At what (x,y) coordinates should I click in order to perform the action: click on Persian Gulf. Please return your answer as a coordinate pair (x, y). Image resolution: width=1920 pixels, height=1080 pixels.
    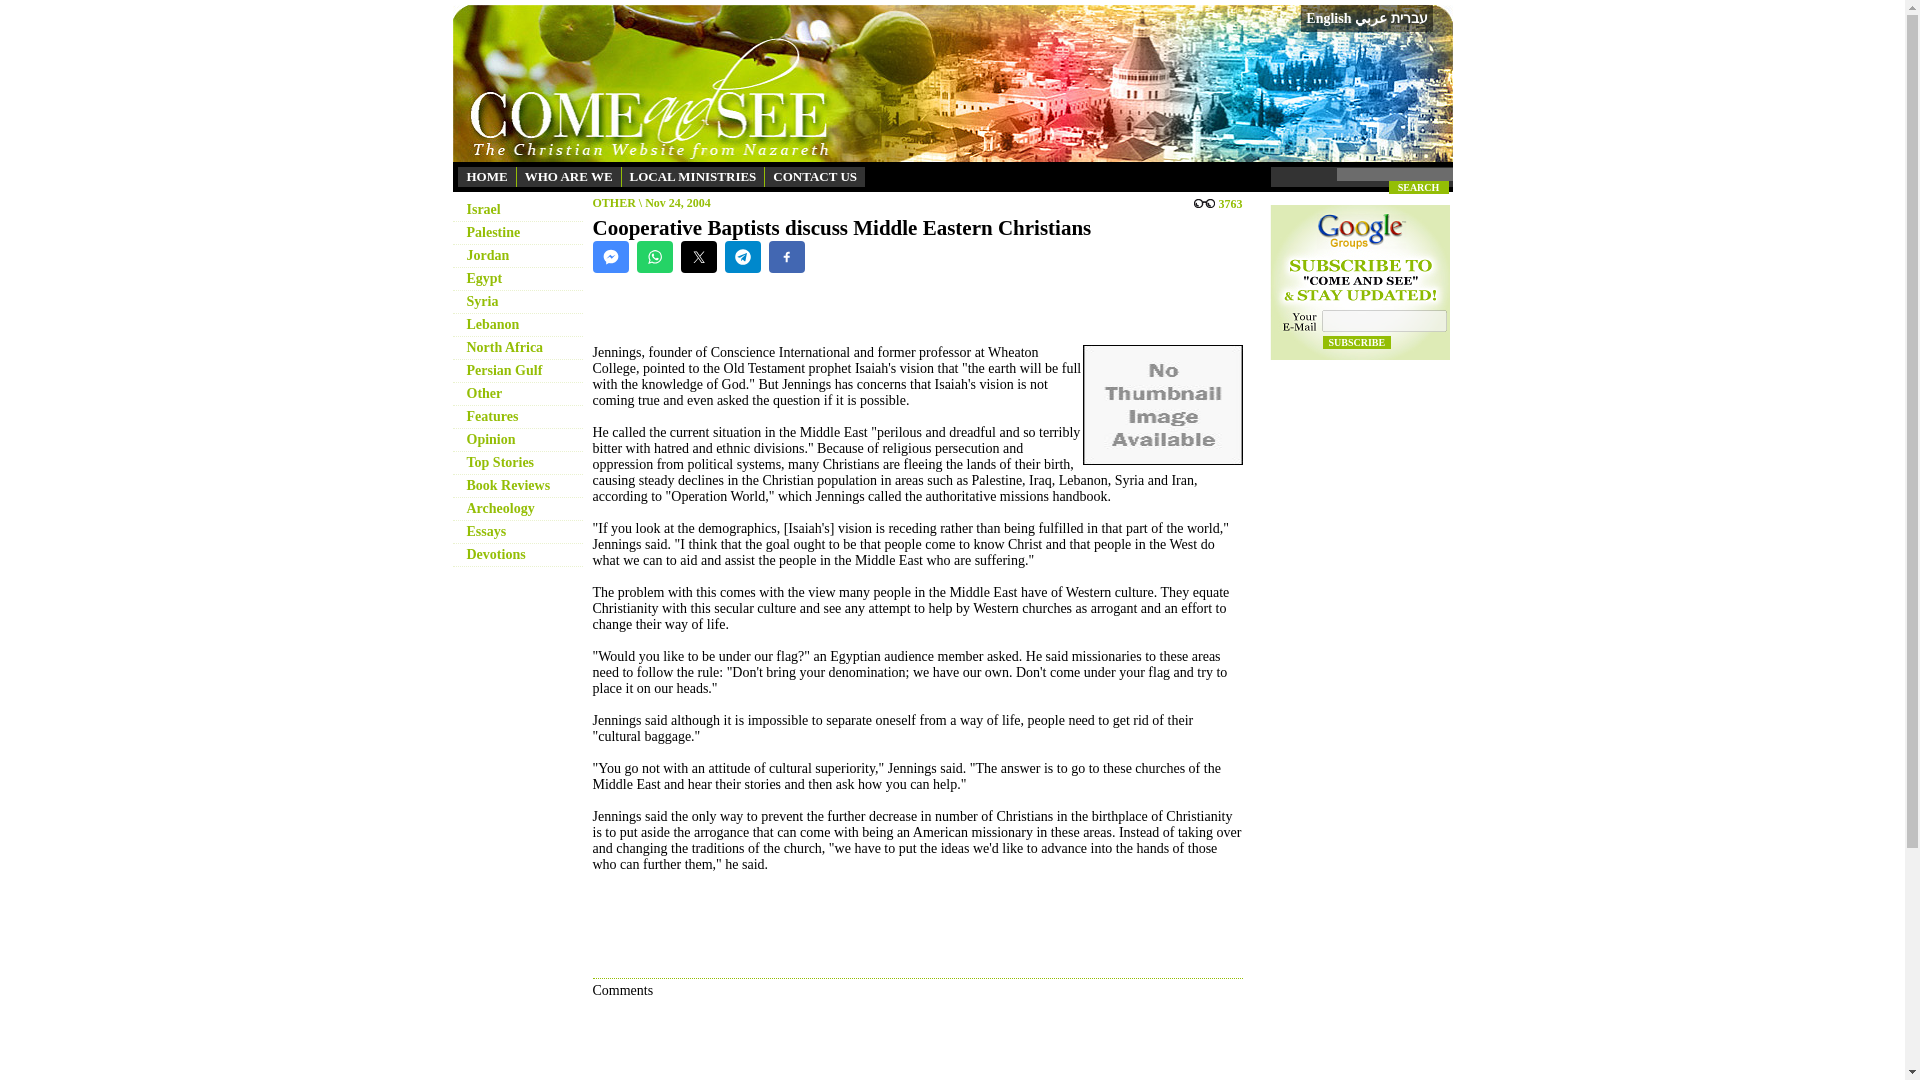
    Looking at the image, I should click on (504, 370).